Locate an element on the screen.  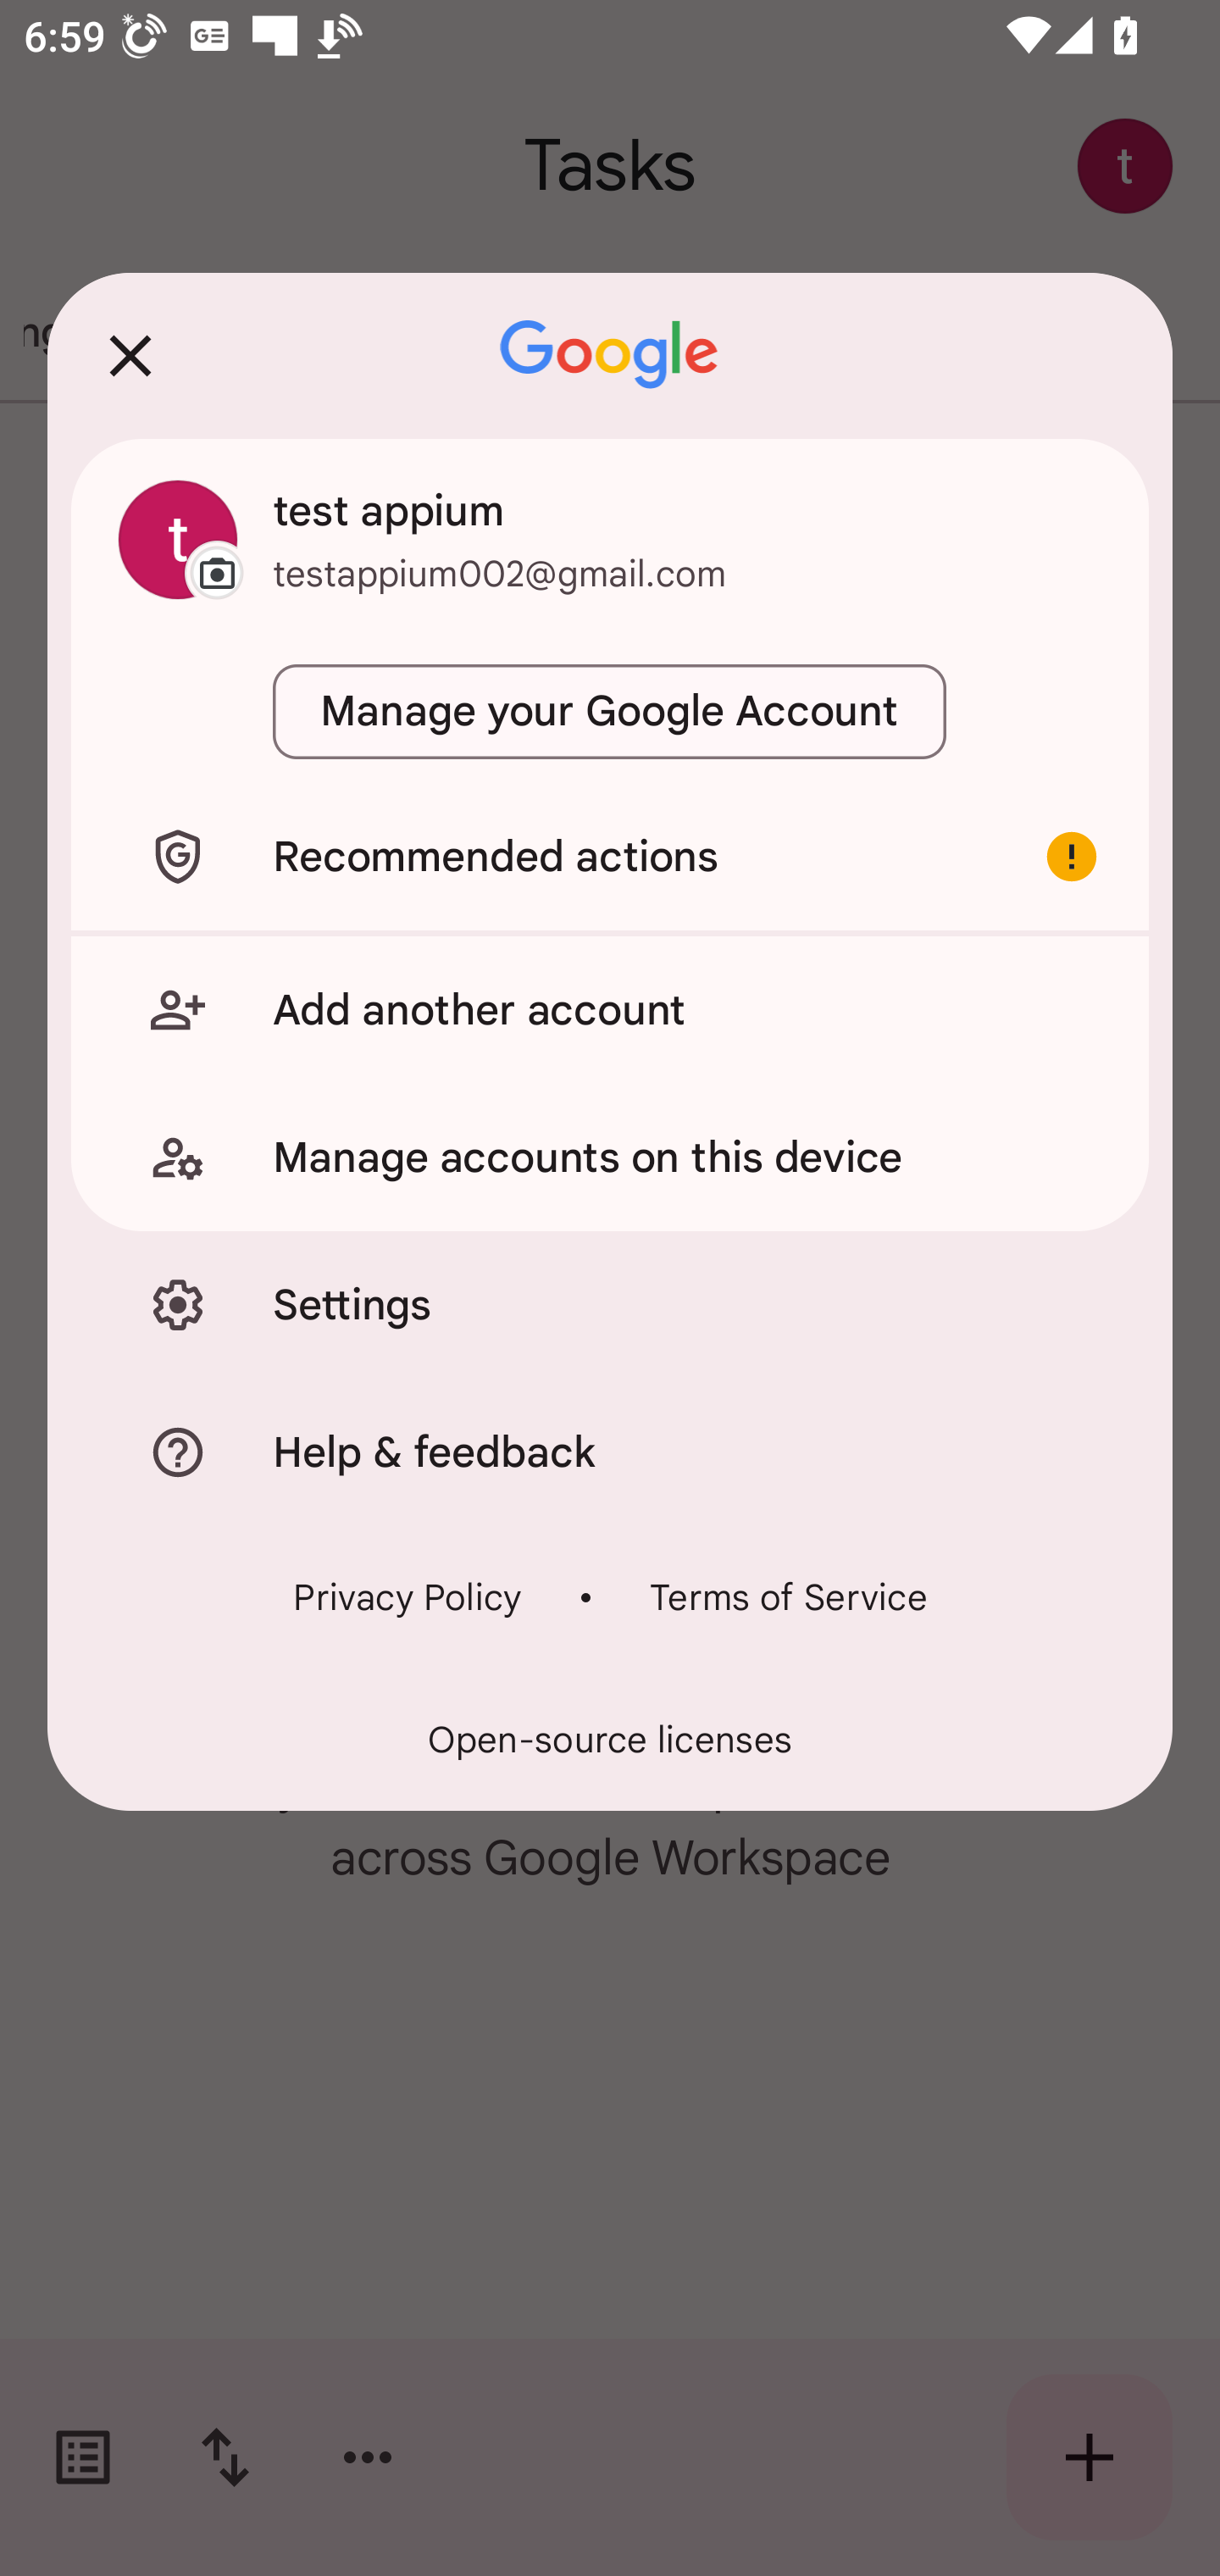
Recommended actions Important account alert is located at coordinates (610, 856).